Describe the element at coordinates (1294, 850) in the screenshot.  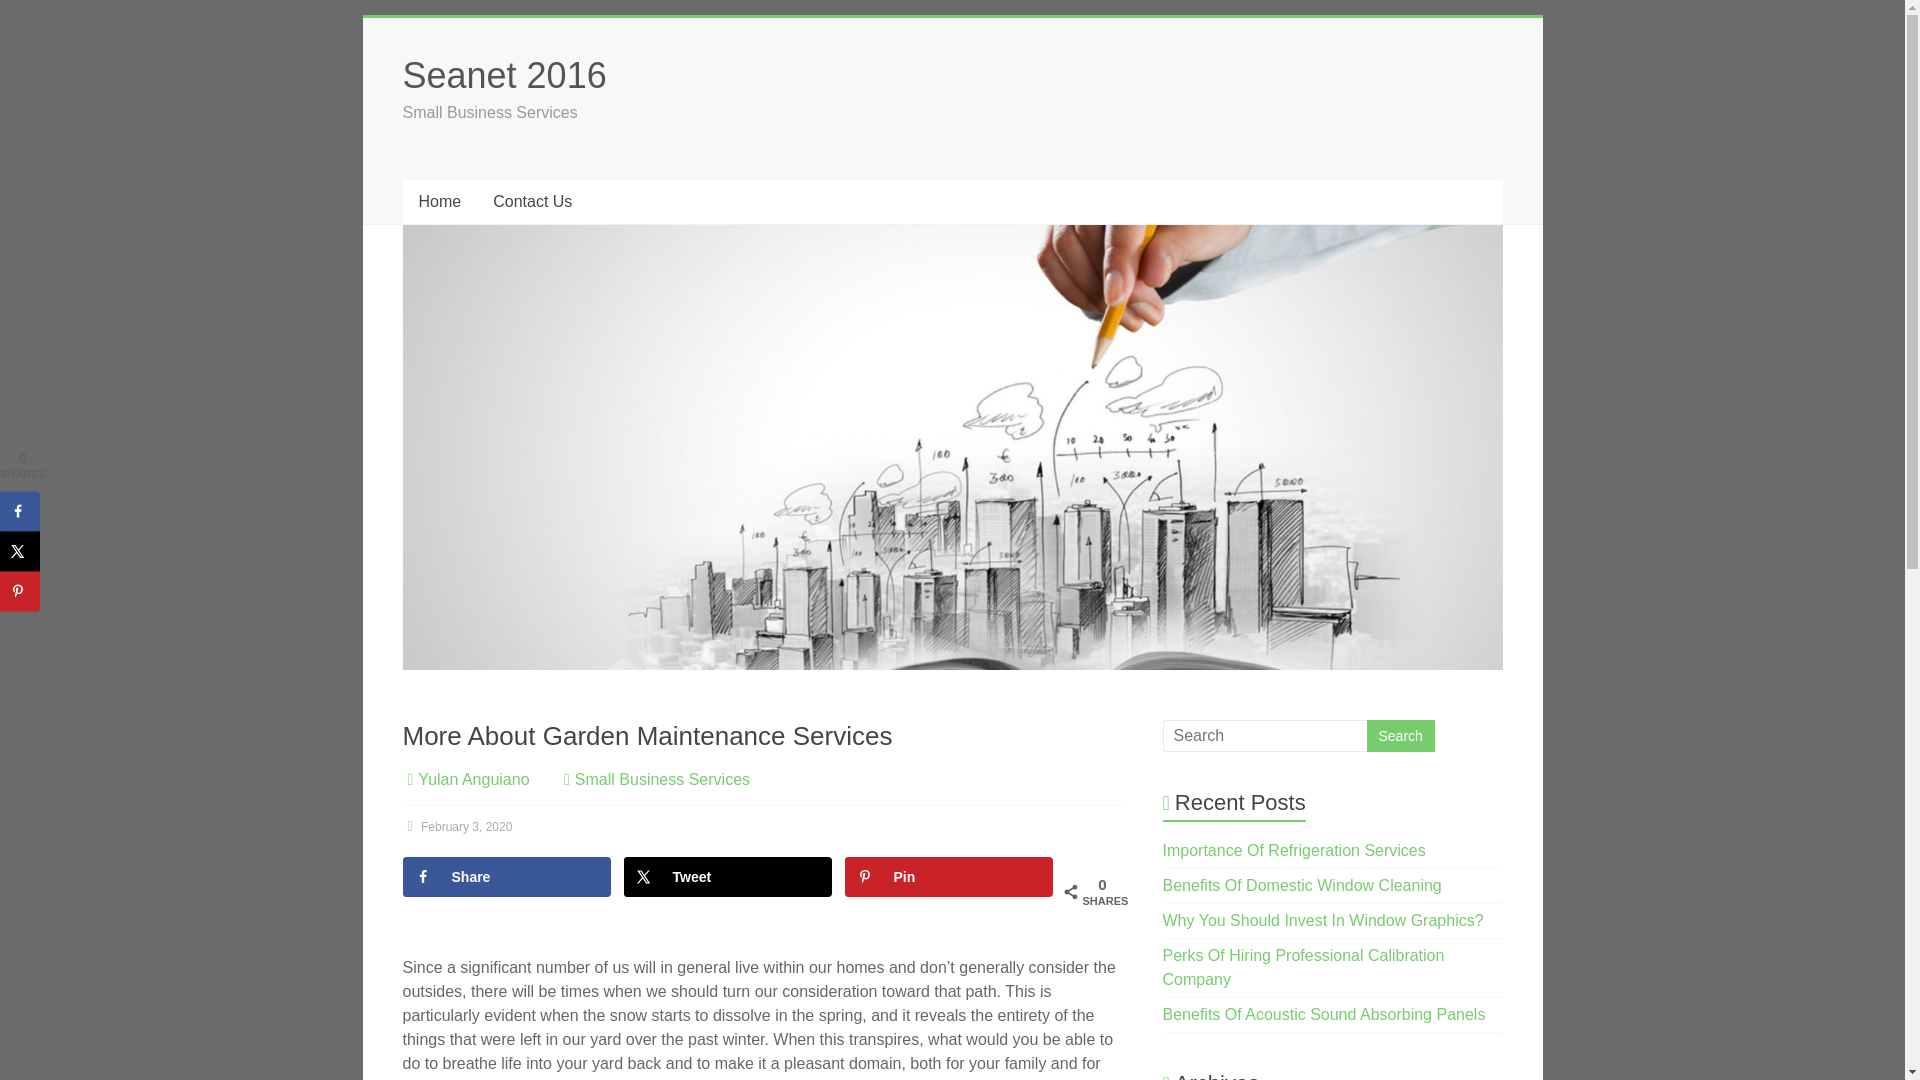
I see `Importance Of Refrigeration Services` at that location.